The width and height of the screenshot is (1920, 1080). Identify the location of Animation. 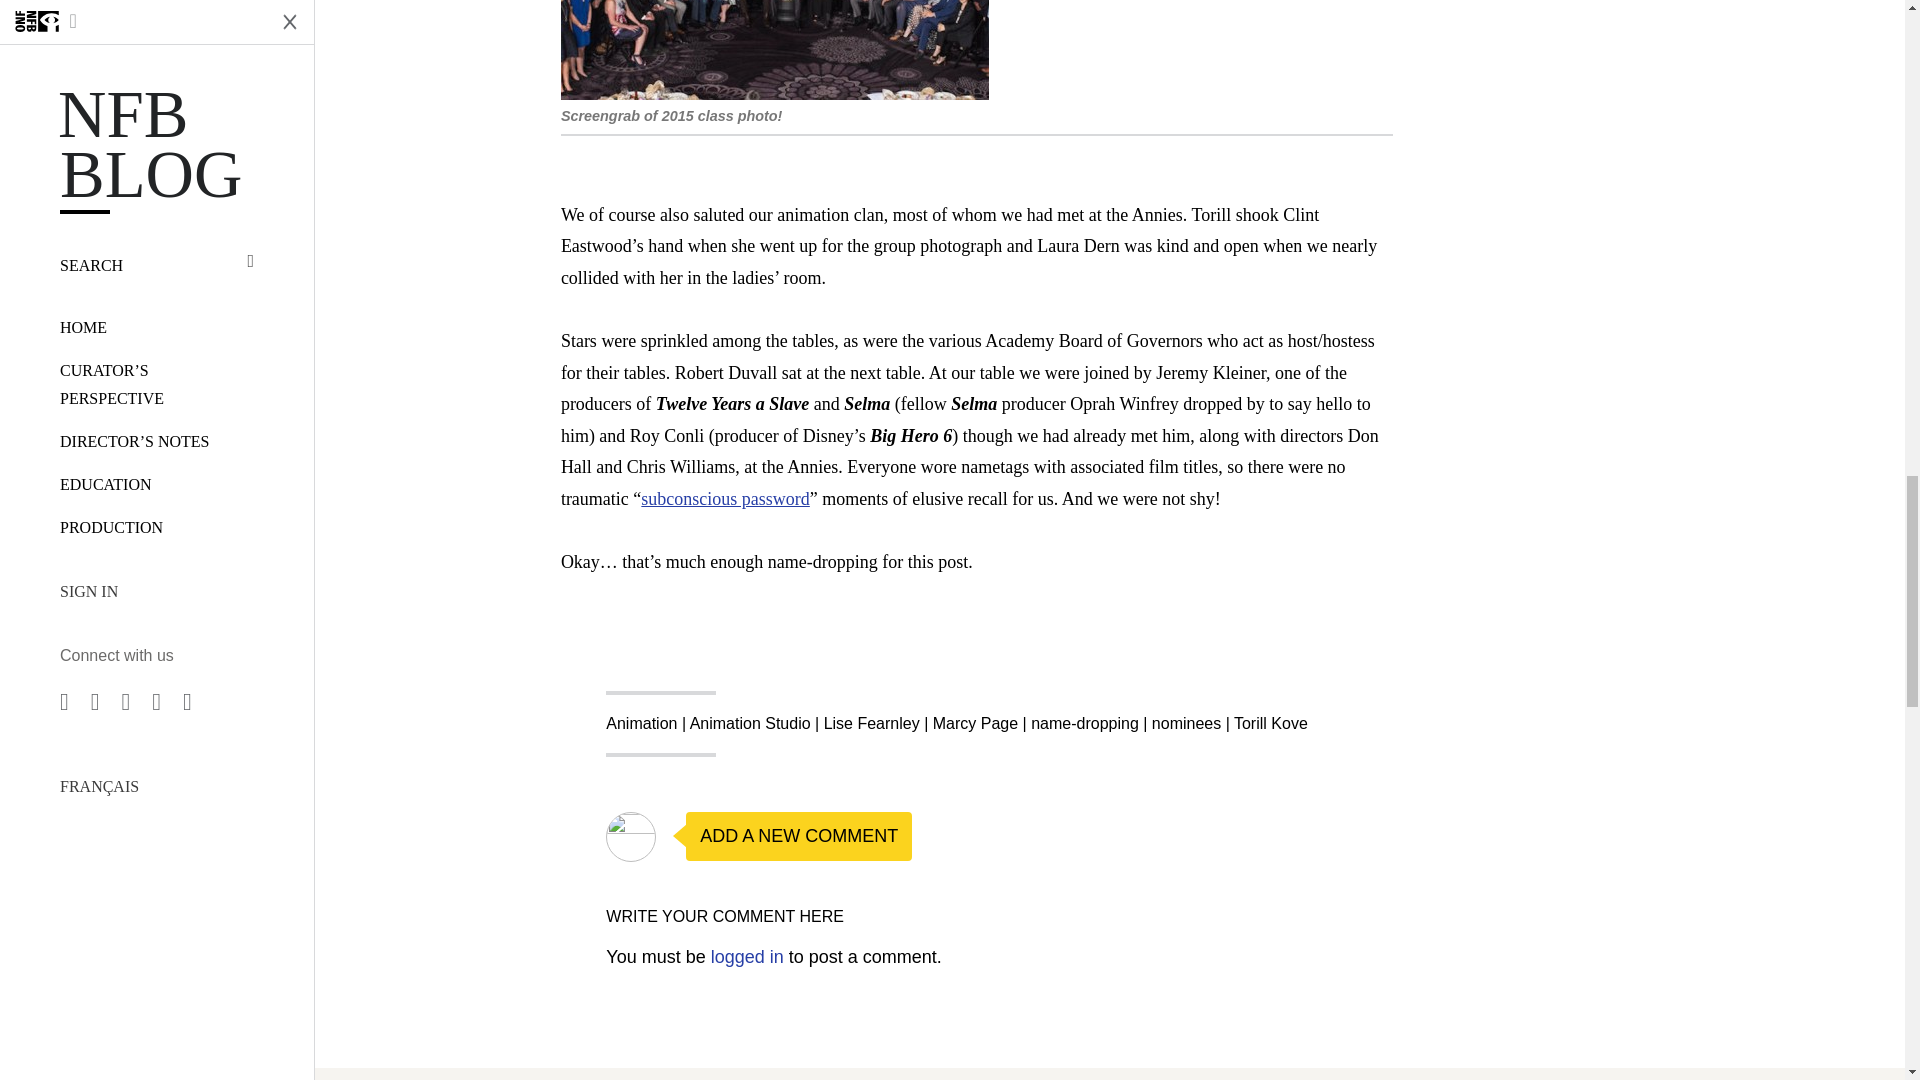
(642, 723).